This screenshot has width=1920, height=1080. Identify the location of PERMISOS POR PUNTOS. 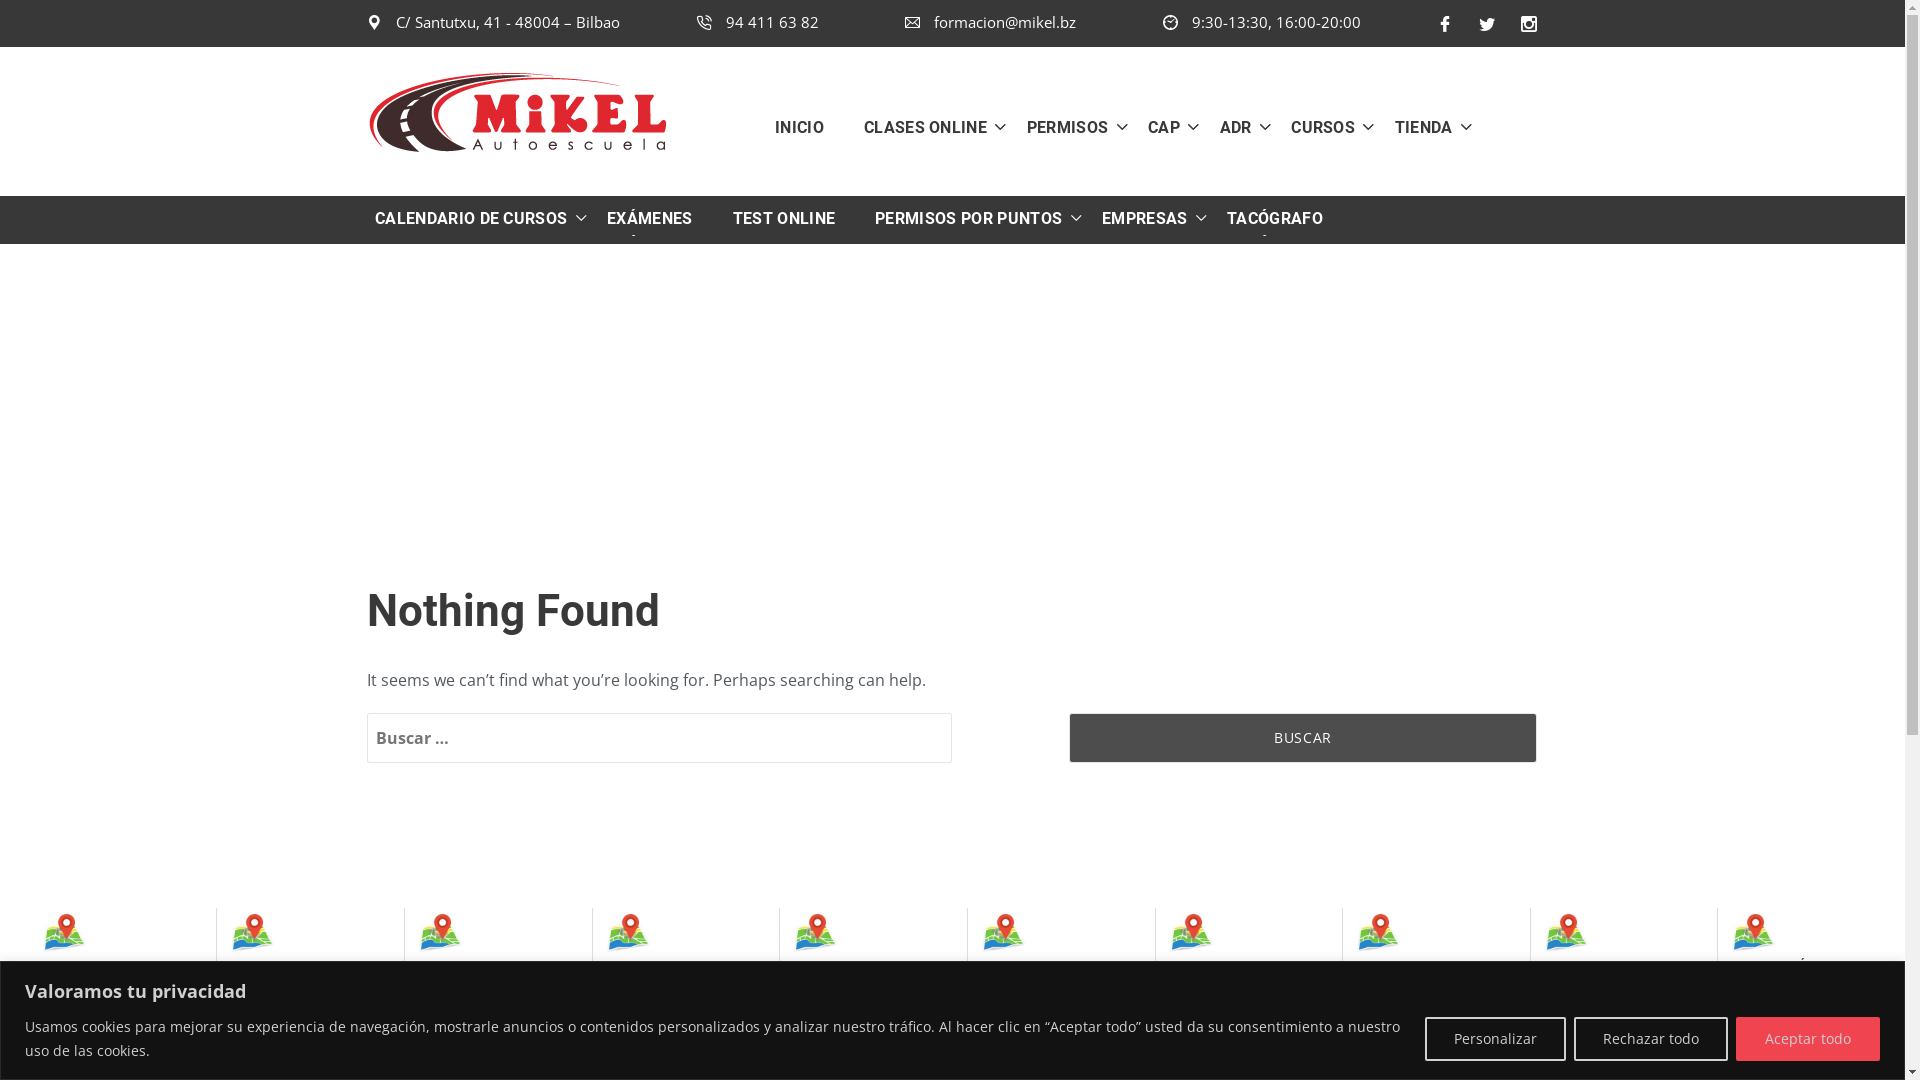
(960, 219).